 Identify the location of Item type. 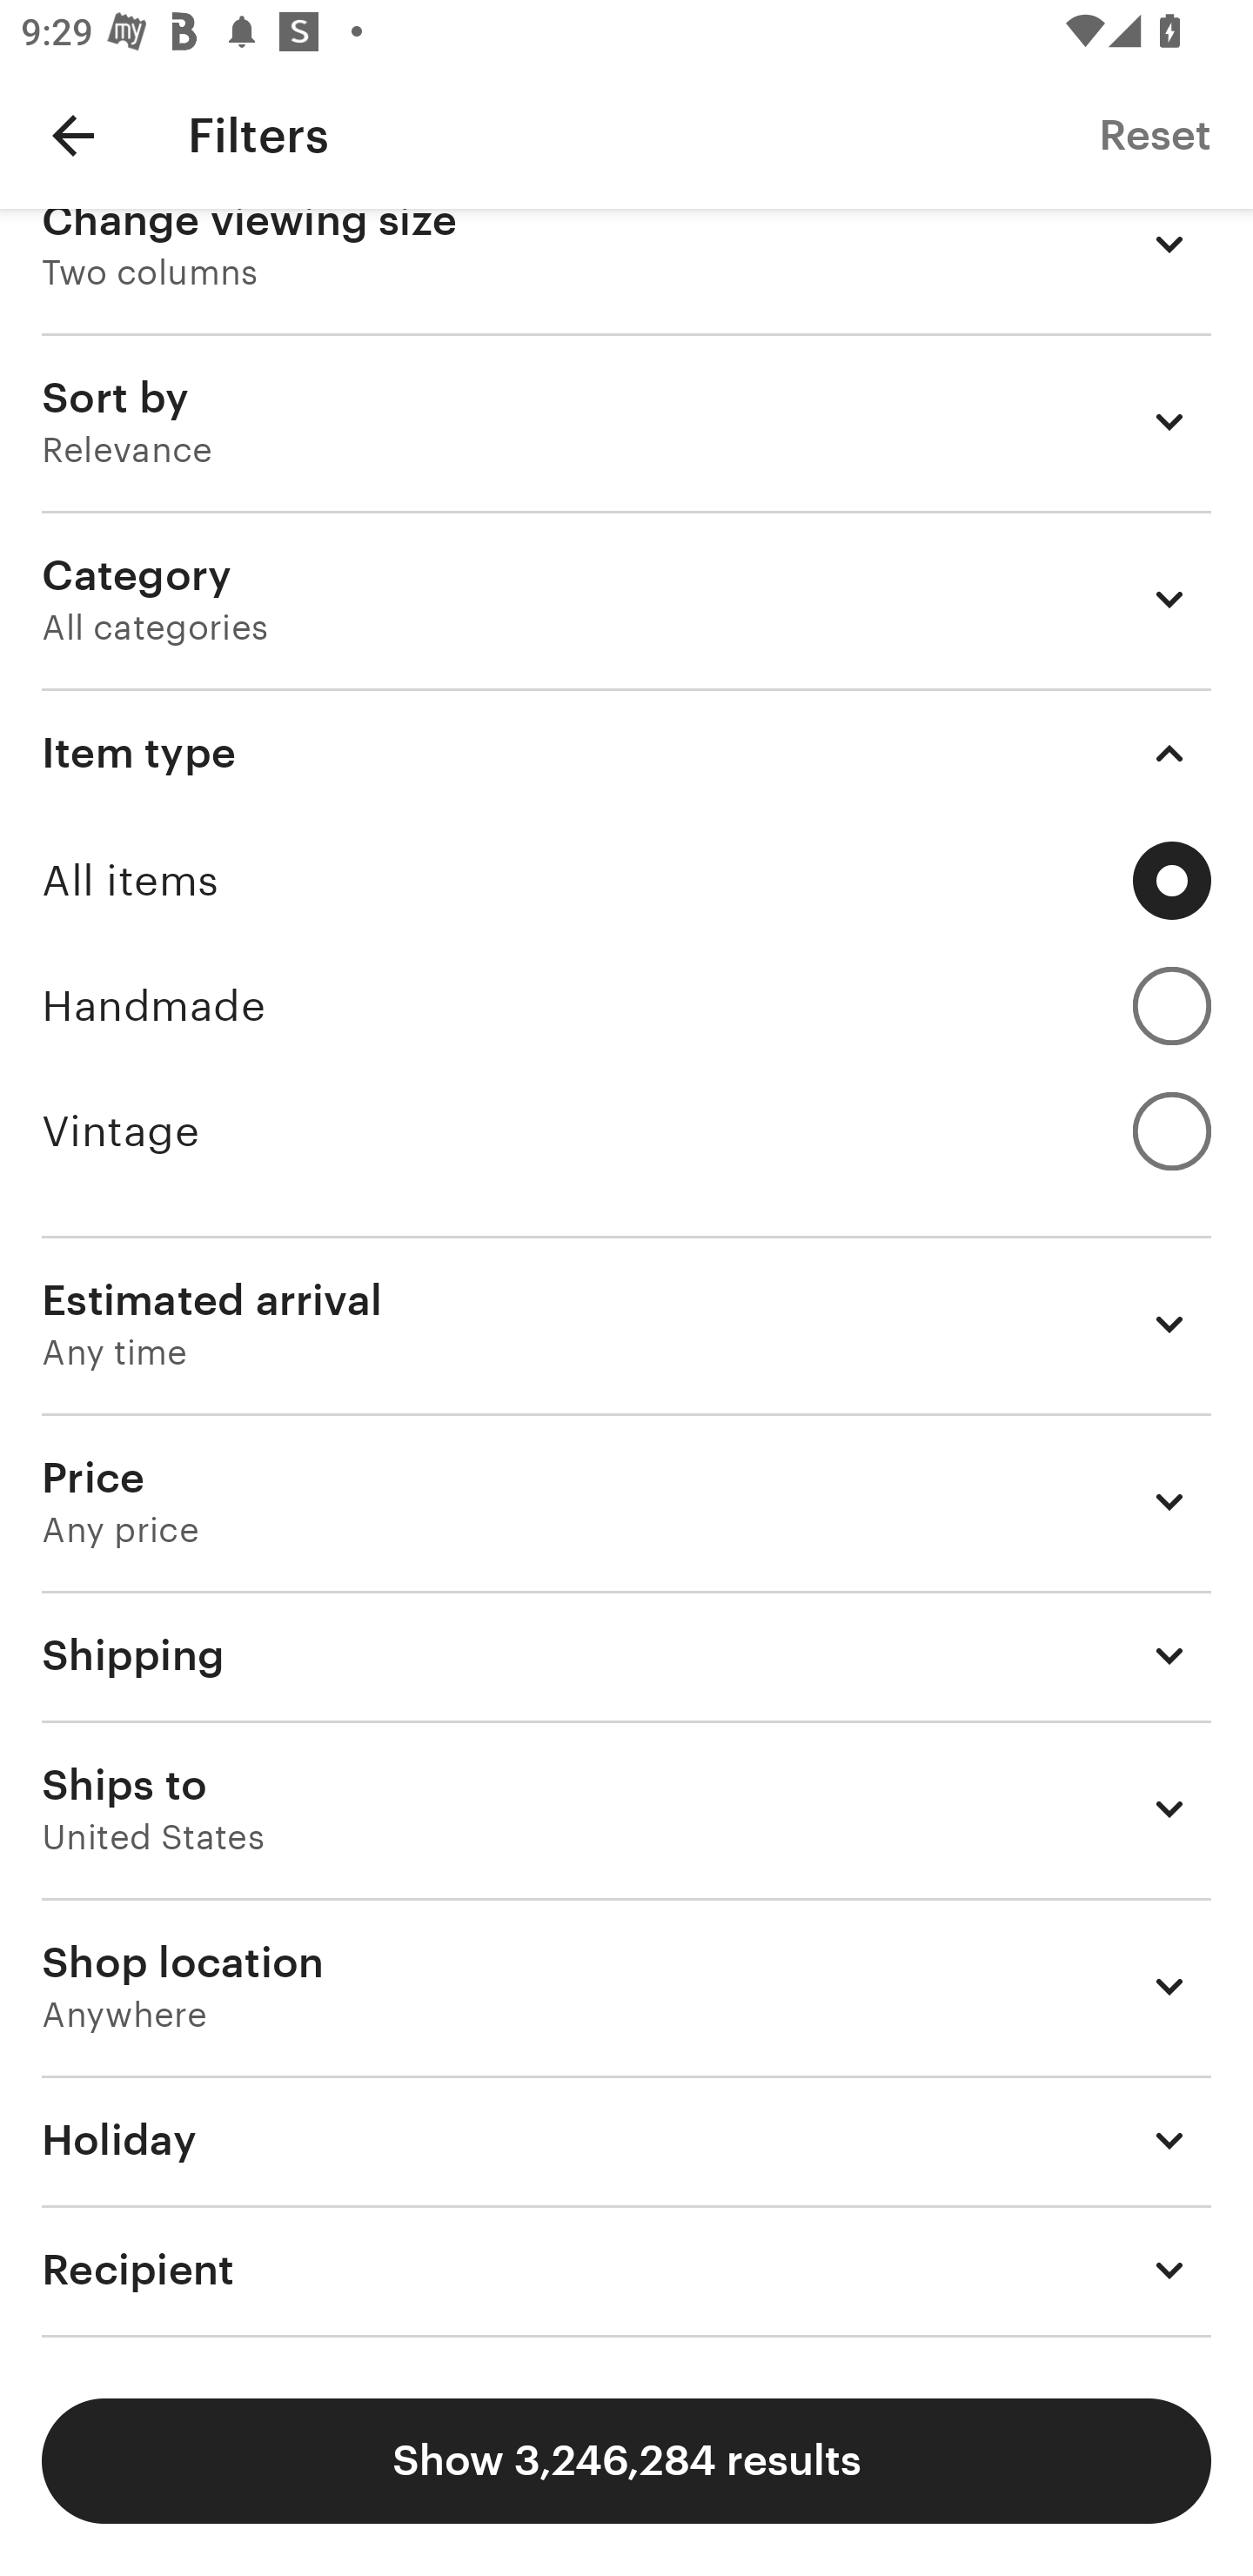
(626, 754).